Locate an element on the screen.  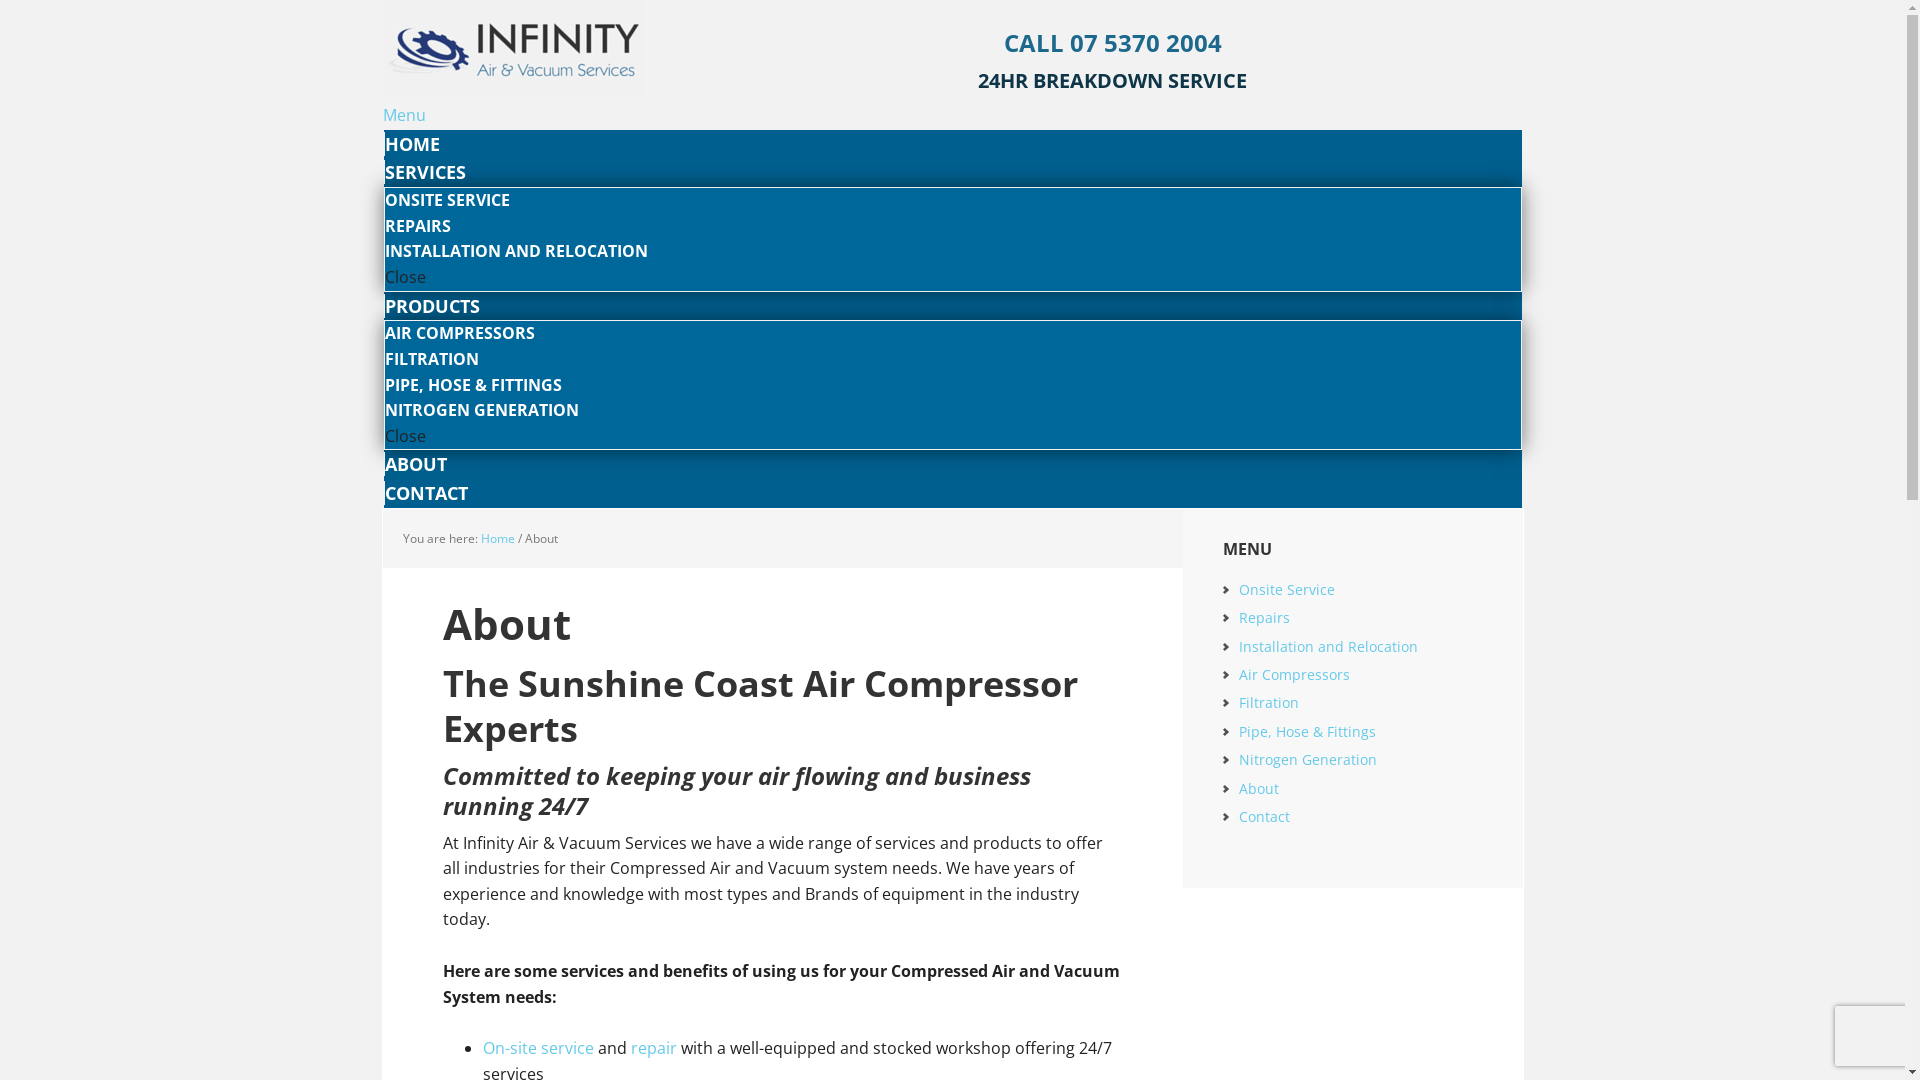
CONTACT is located at coordinates (426, 493).